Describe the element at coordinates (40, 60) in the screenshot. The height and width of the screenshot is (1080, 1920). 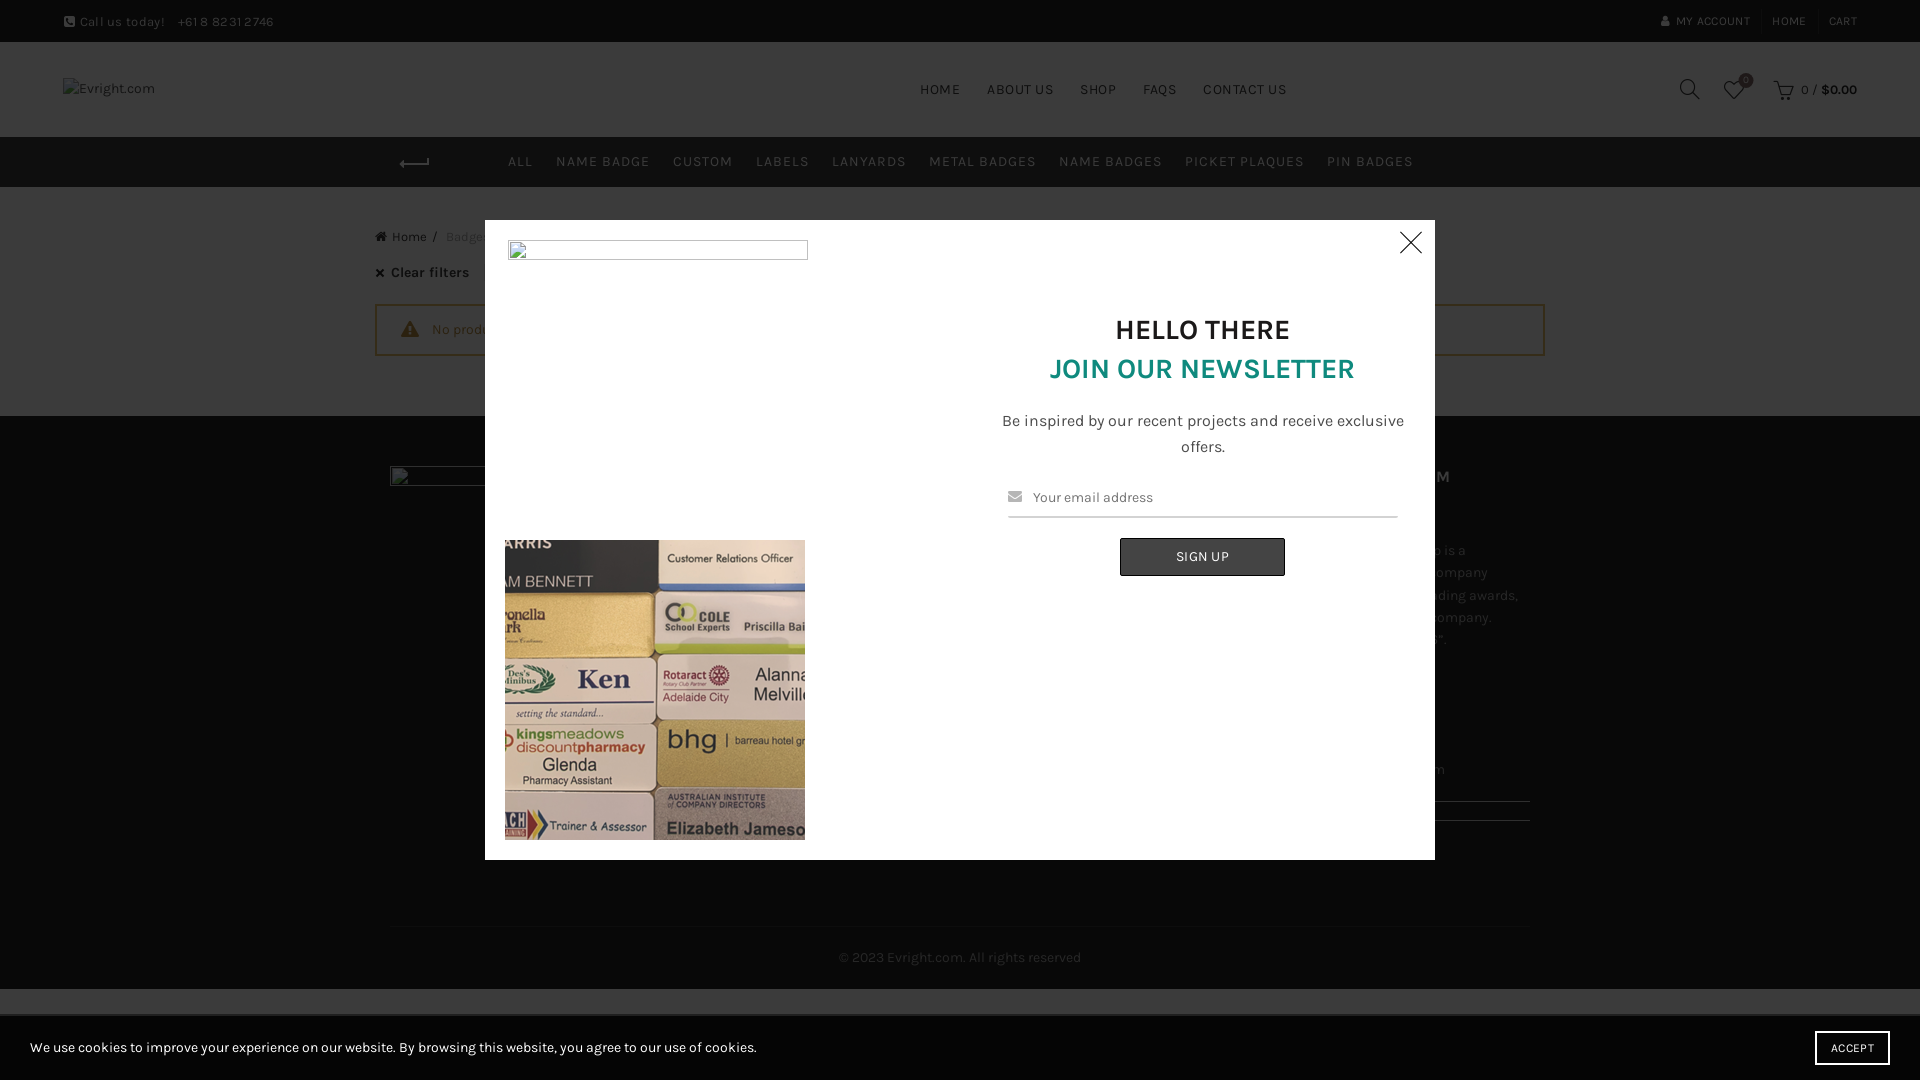
I see `Search` at that location.